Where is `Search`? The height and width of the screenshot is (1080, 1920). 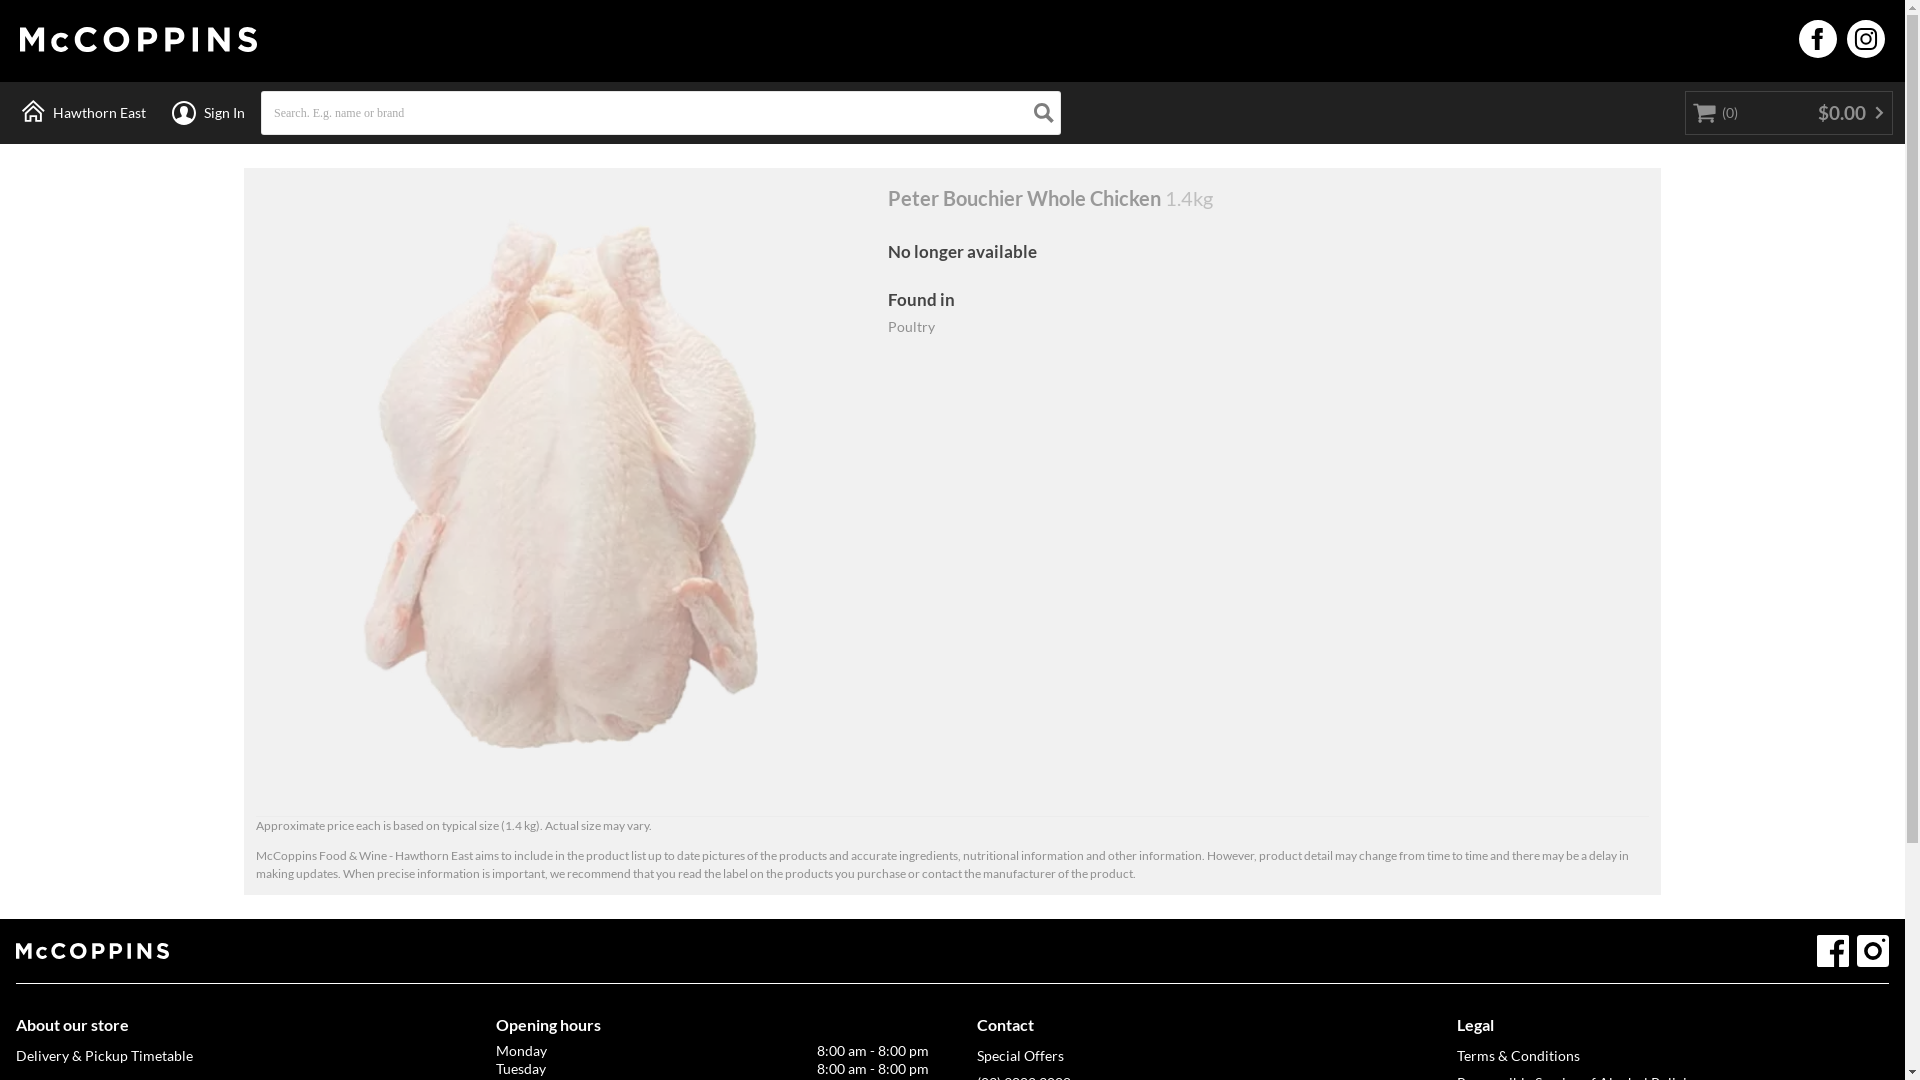
Search is located at coordinates (1044, 113).